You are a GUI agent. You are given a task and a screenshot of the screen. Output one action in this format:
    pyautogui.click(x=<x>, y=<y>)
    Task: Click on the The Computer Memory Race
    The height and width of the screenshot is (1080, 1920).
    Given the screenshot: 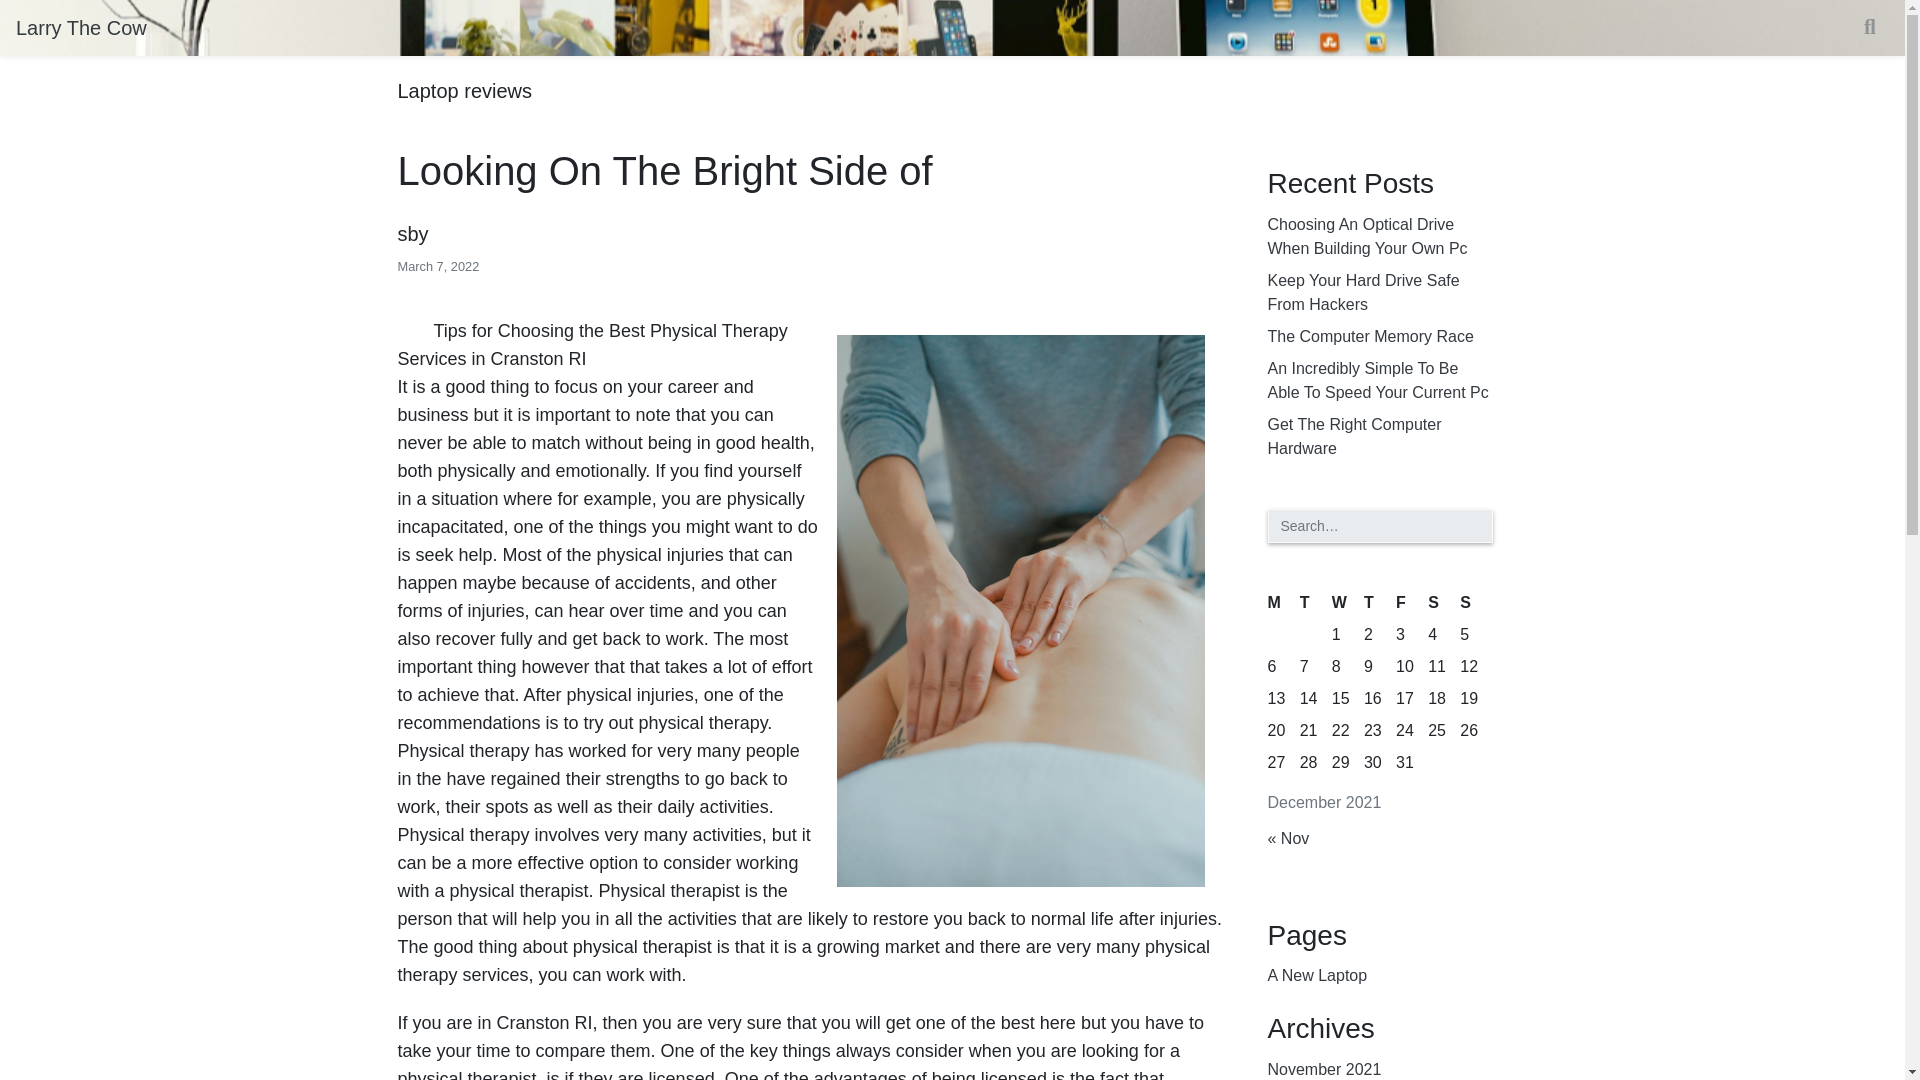 What is the action you would take?
    pyautogui.click(x=1370, y=336)
    